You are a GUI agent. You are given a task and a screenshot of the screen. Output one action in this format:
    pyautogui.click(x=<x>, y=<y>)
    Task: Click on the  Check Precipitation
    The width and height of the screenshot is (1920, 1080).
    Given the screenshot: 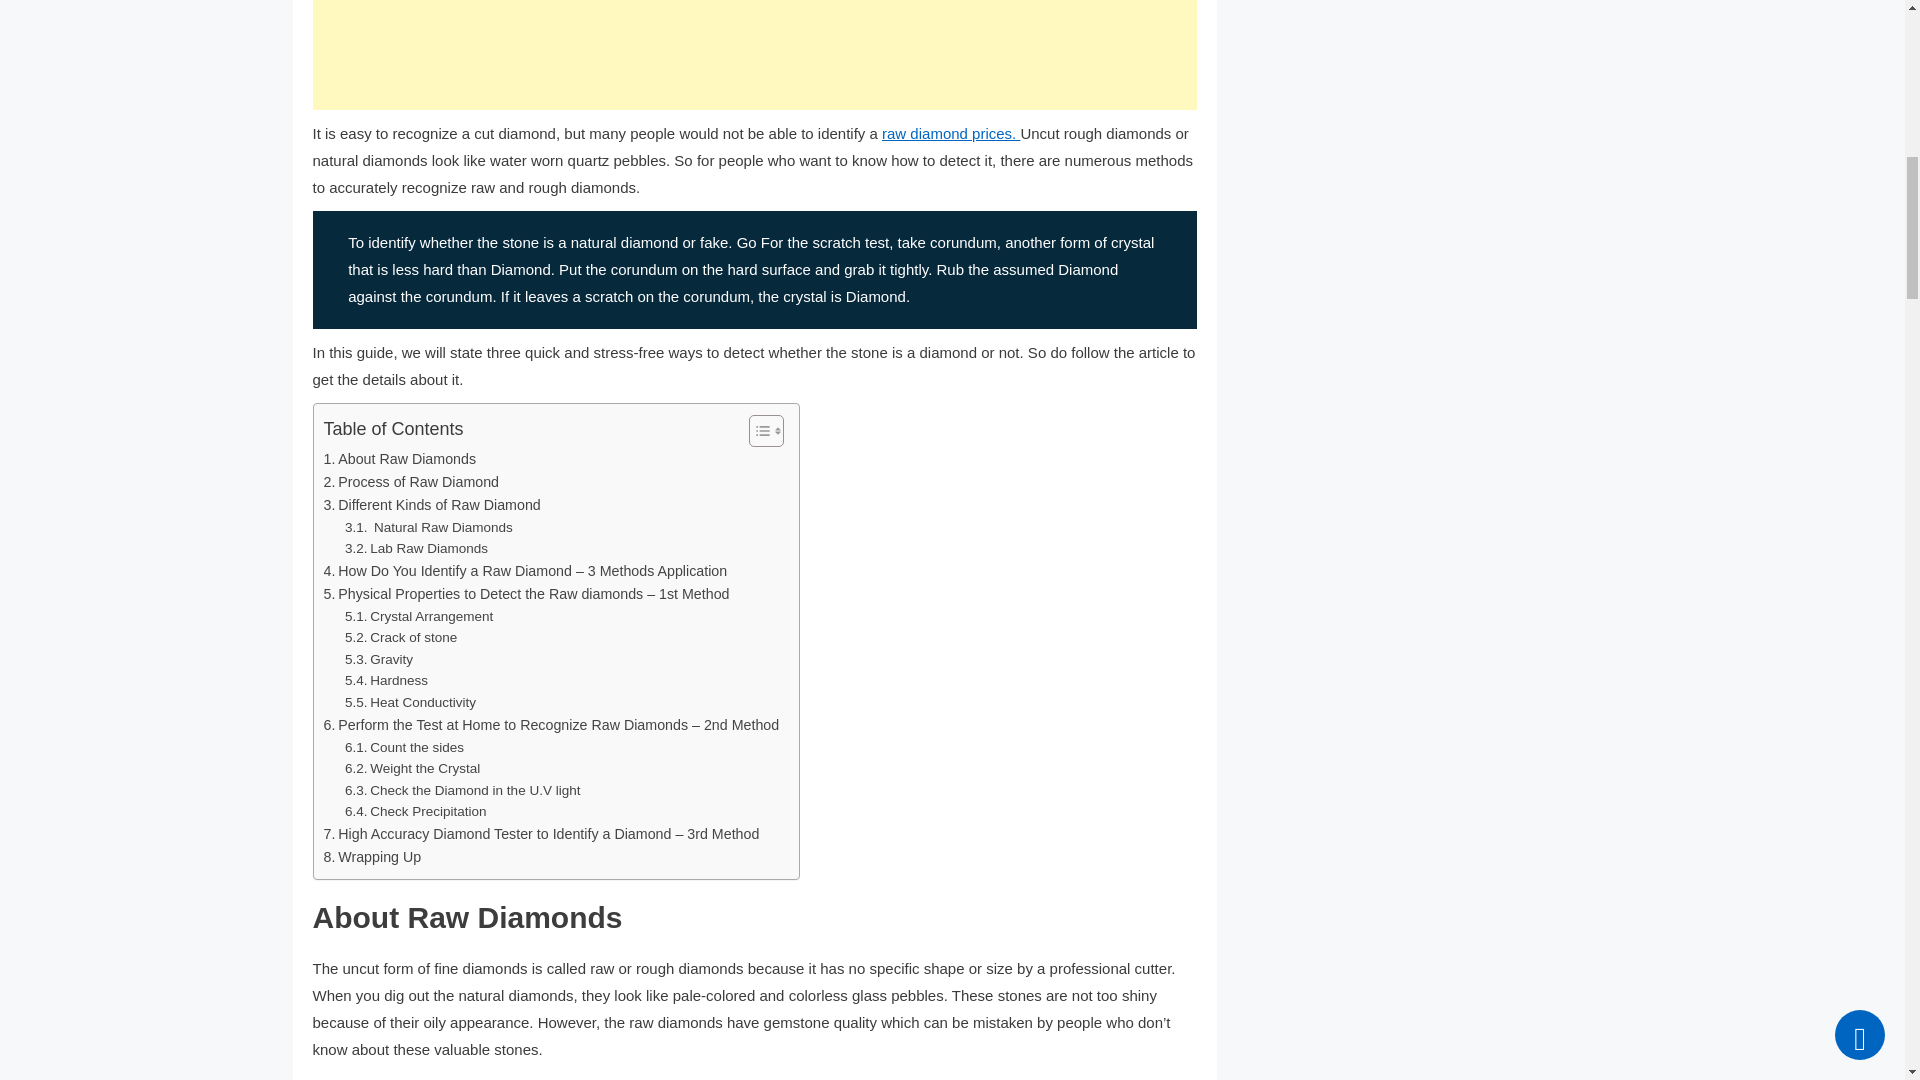 What is the action you would take?
    pyautogui.click(x=416, y=812)
    